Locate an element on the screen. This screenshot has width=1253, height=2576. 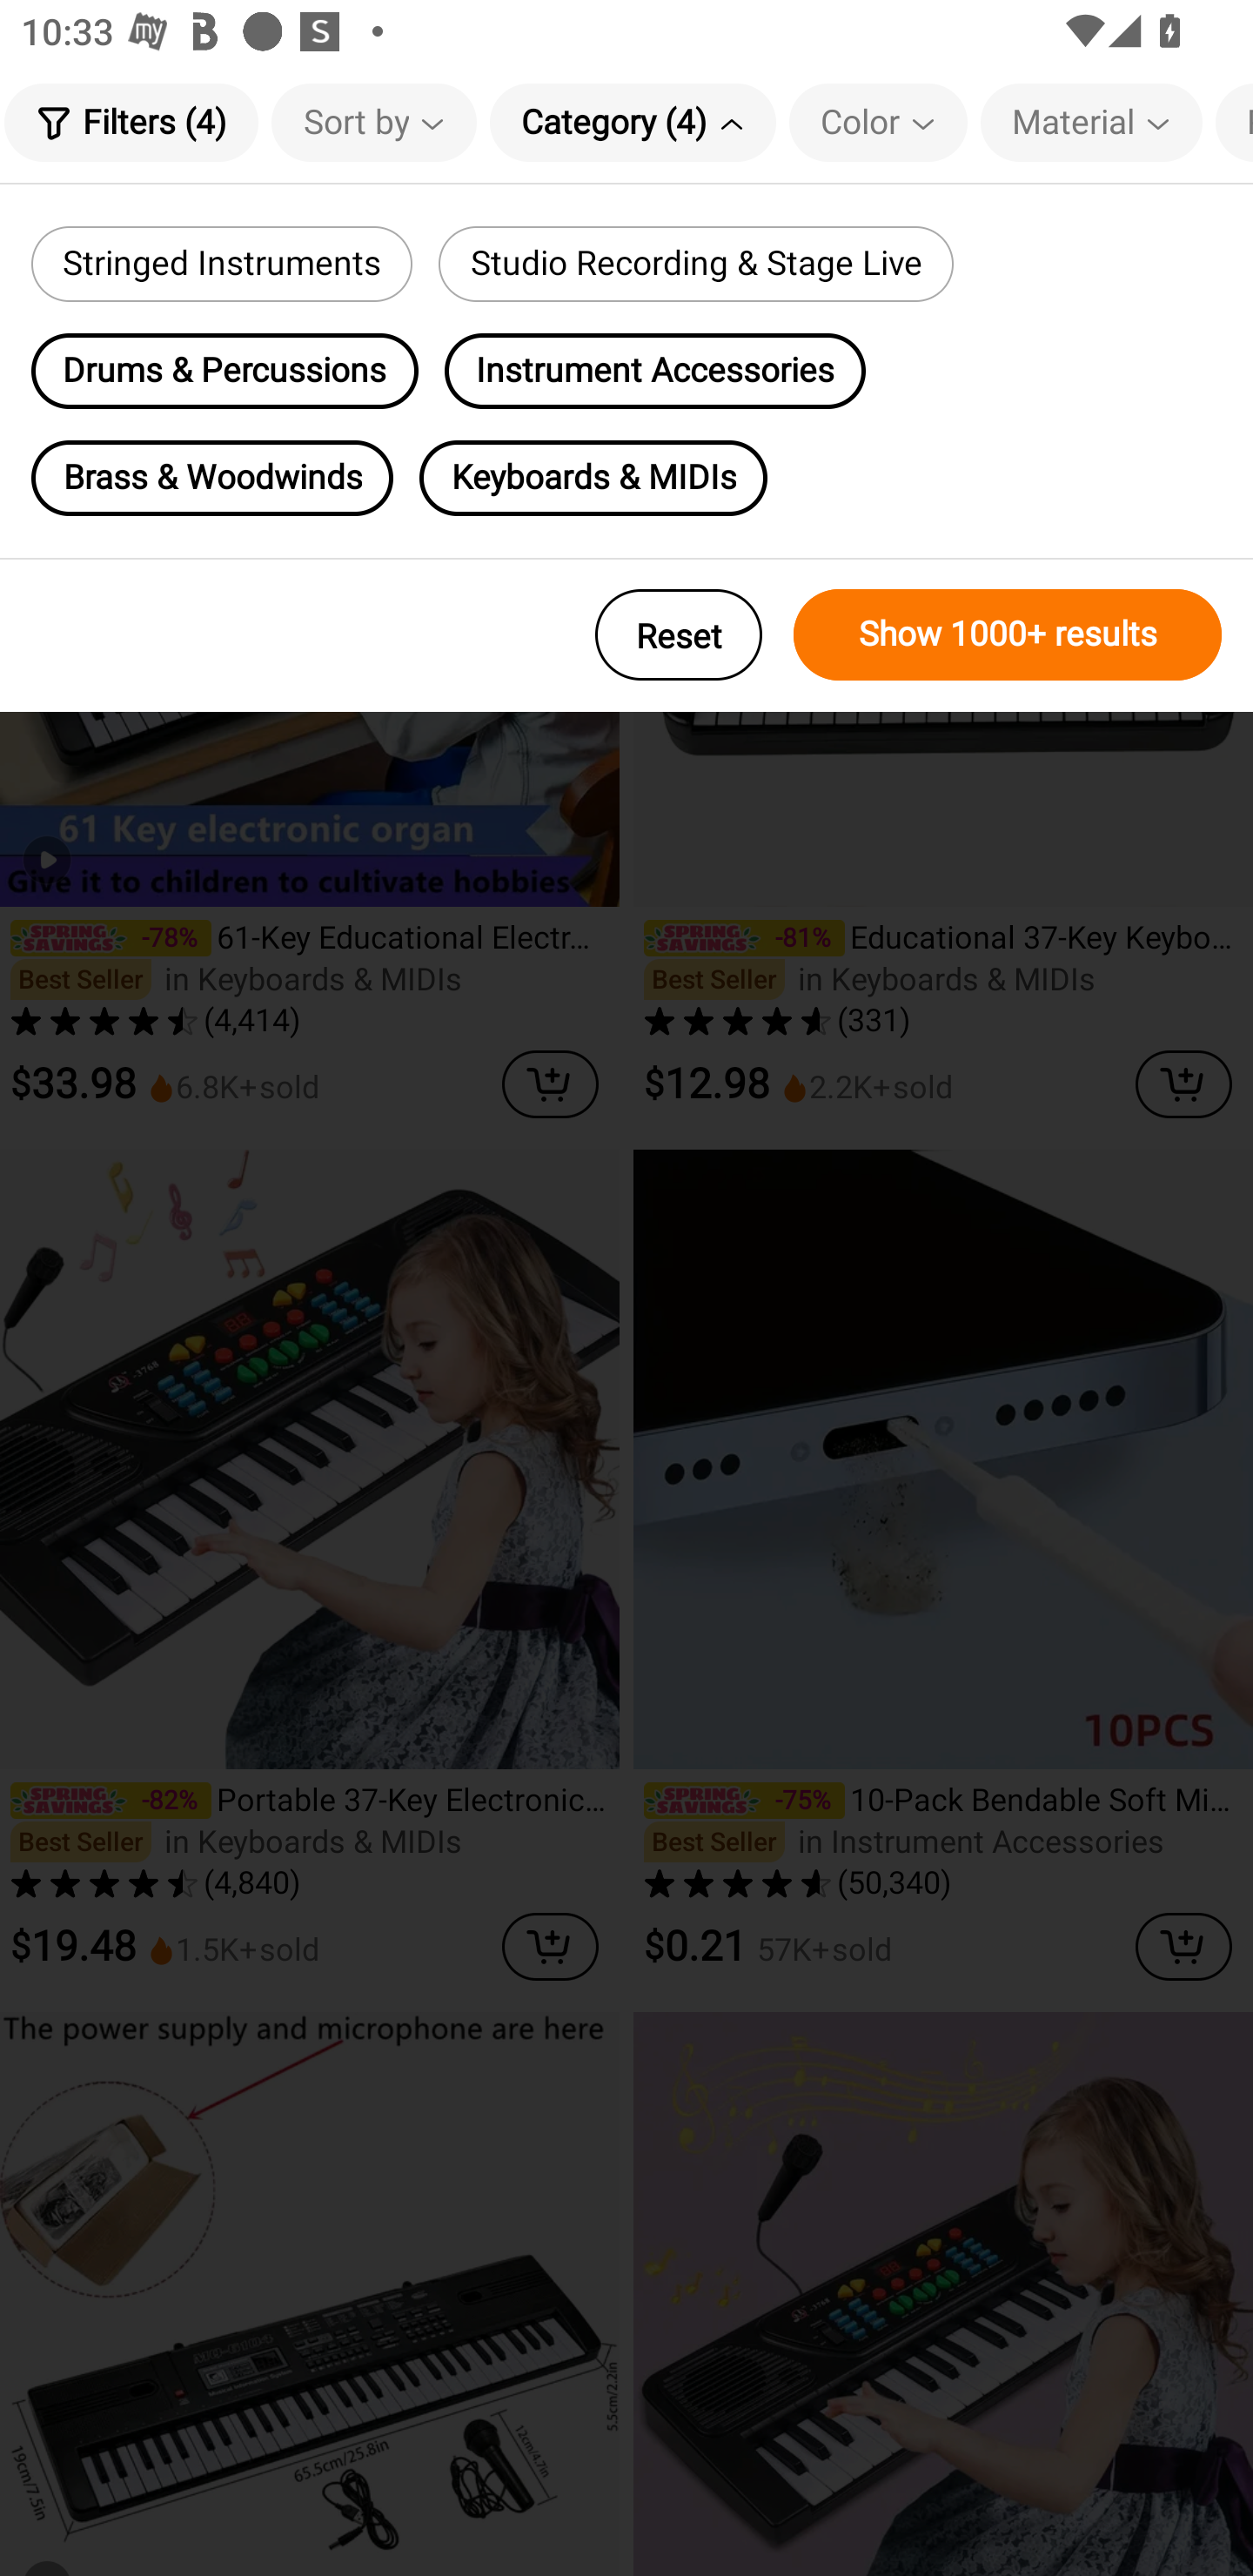
Keyboards & MIDIs is located at coordinates (593, 478).